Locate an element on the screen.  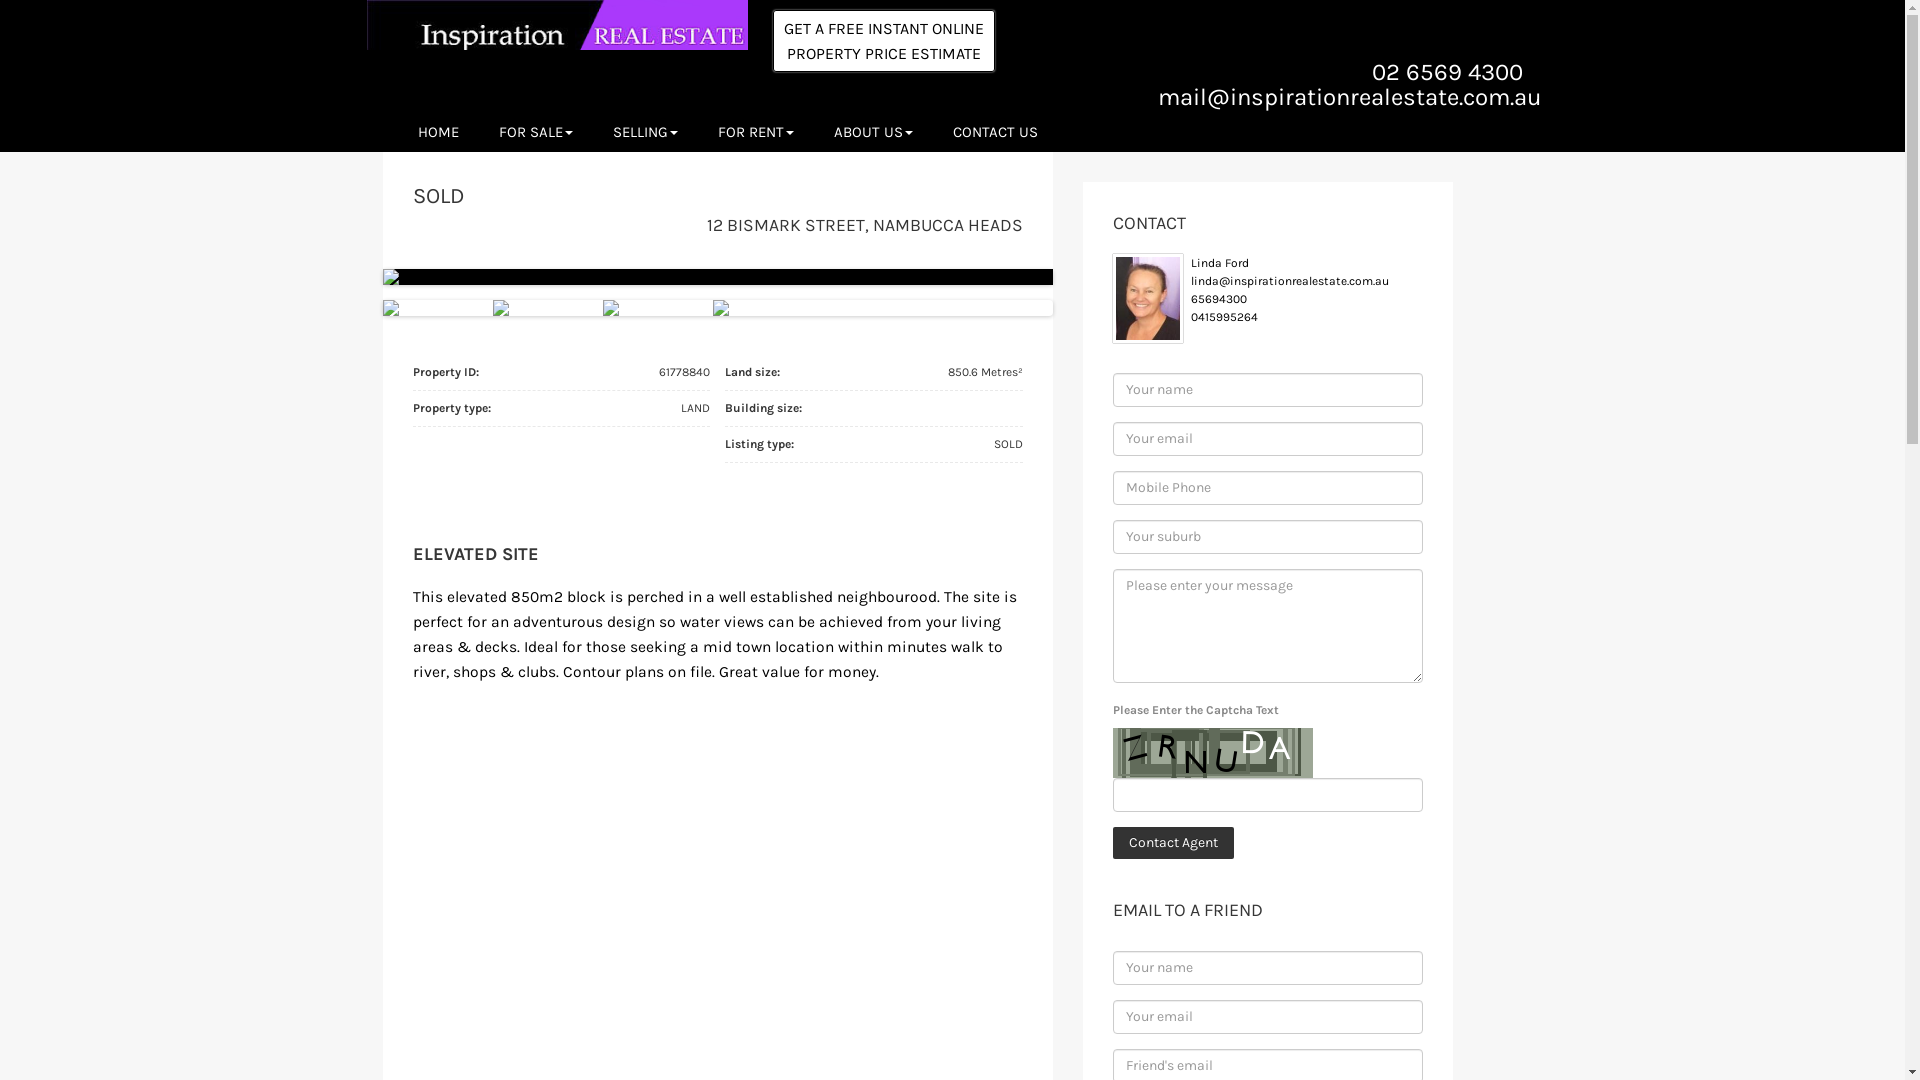
FOR RENT is located at coordinates (756, 131).